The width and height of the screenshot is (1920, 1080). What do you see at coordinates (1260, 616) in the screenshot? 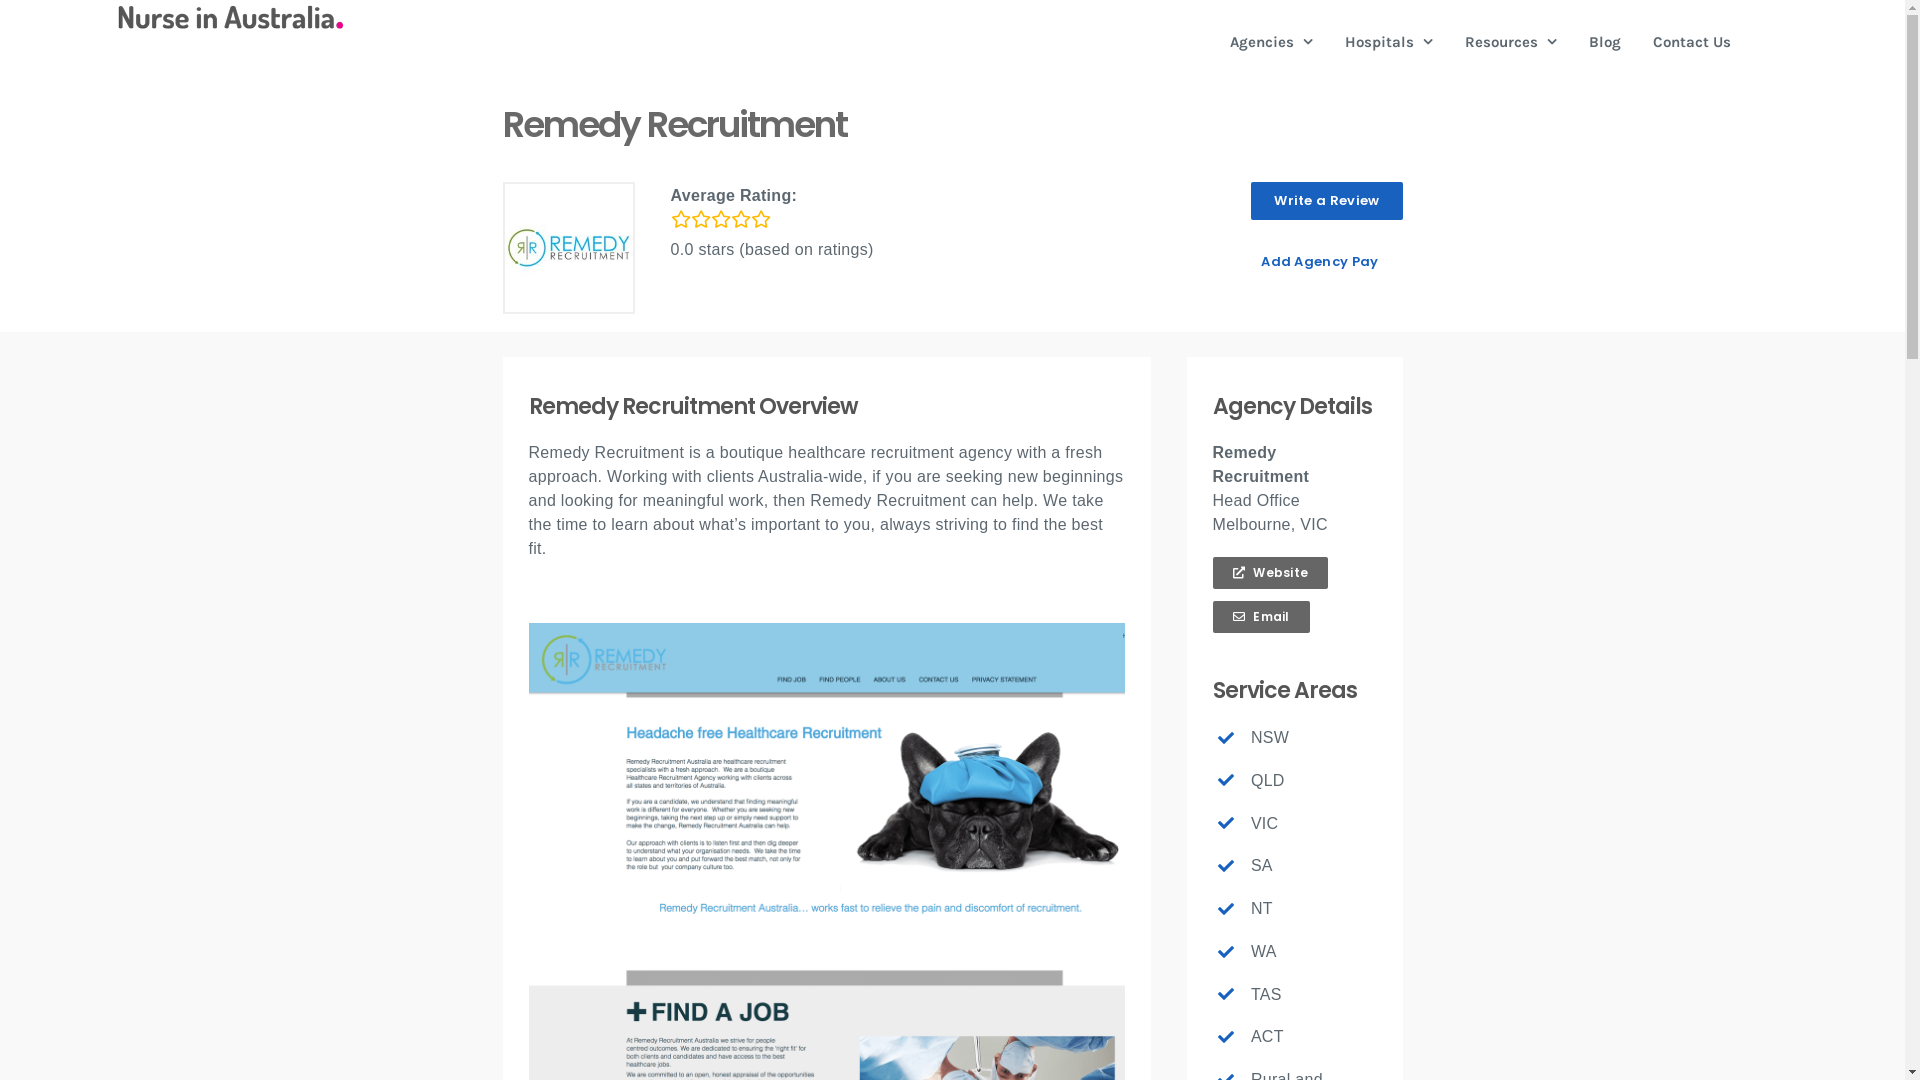
I see `Email` at bounding box center [1260, 616].